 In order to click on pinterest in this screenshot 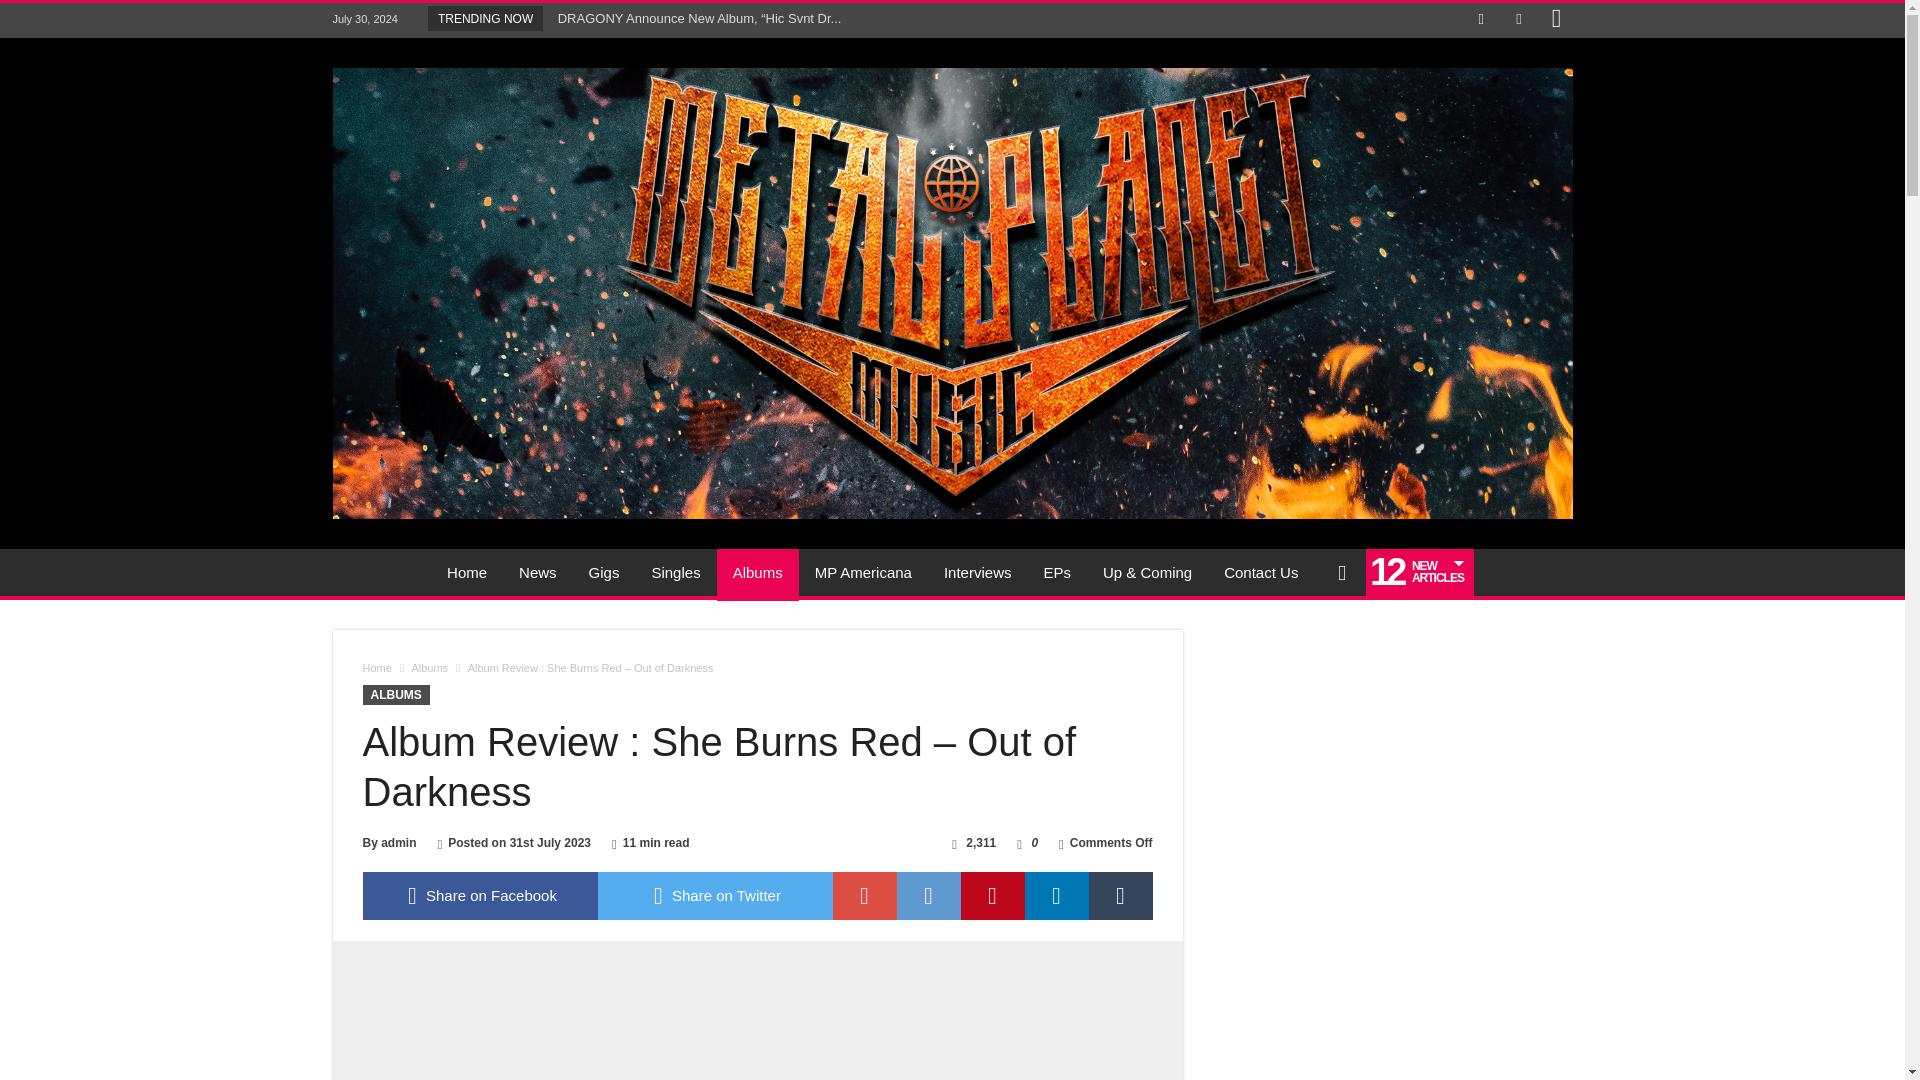, I will do `click(992, 896)`.